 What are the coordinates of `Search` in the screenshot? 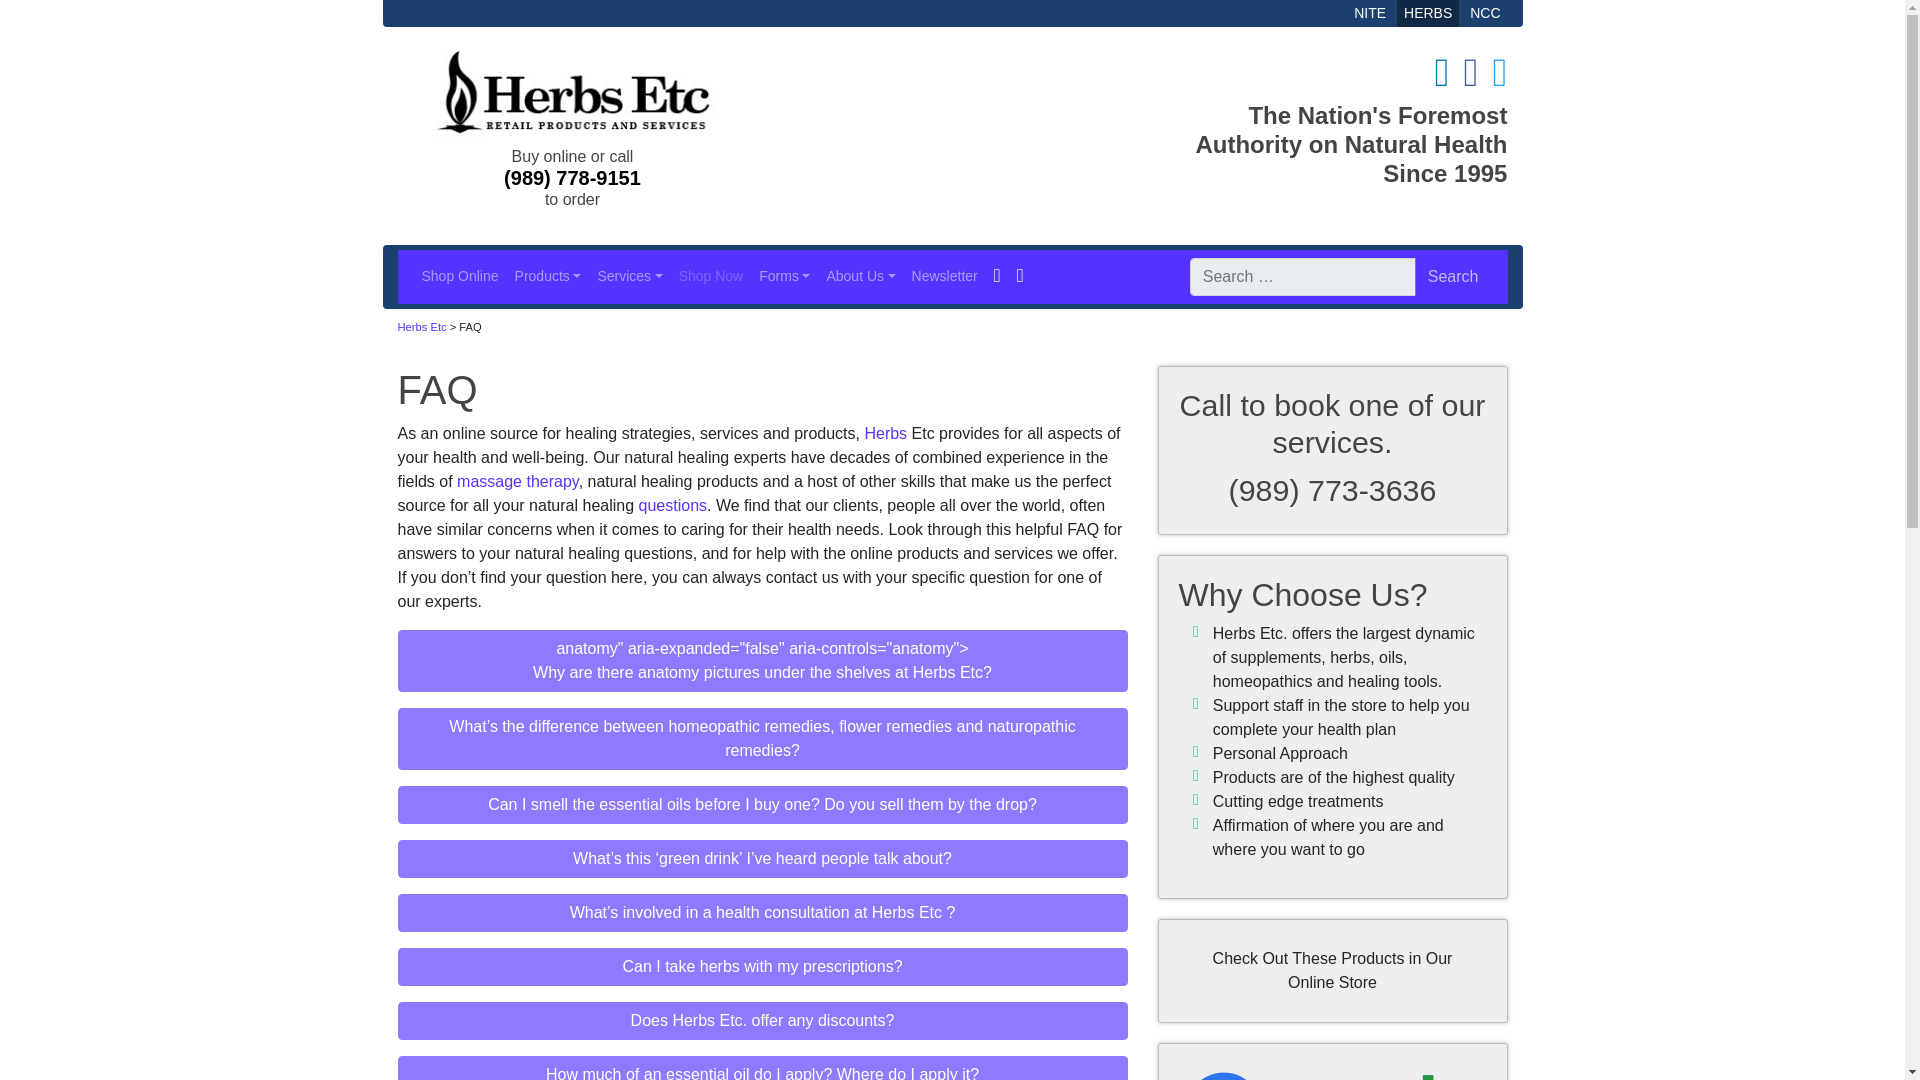 It's located at (1453, 276).